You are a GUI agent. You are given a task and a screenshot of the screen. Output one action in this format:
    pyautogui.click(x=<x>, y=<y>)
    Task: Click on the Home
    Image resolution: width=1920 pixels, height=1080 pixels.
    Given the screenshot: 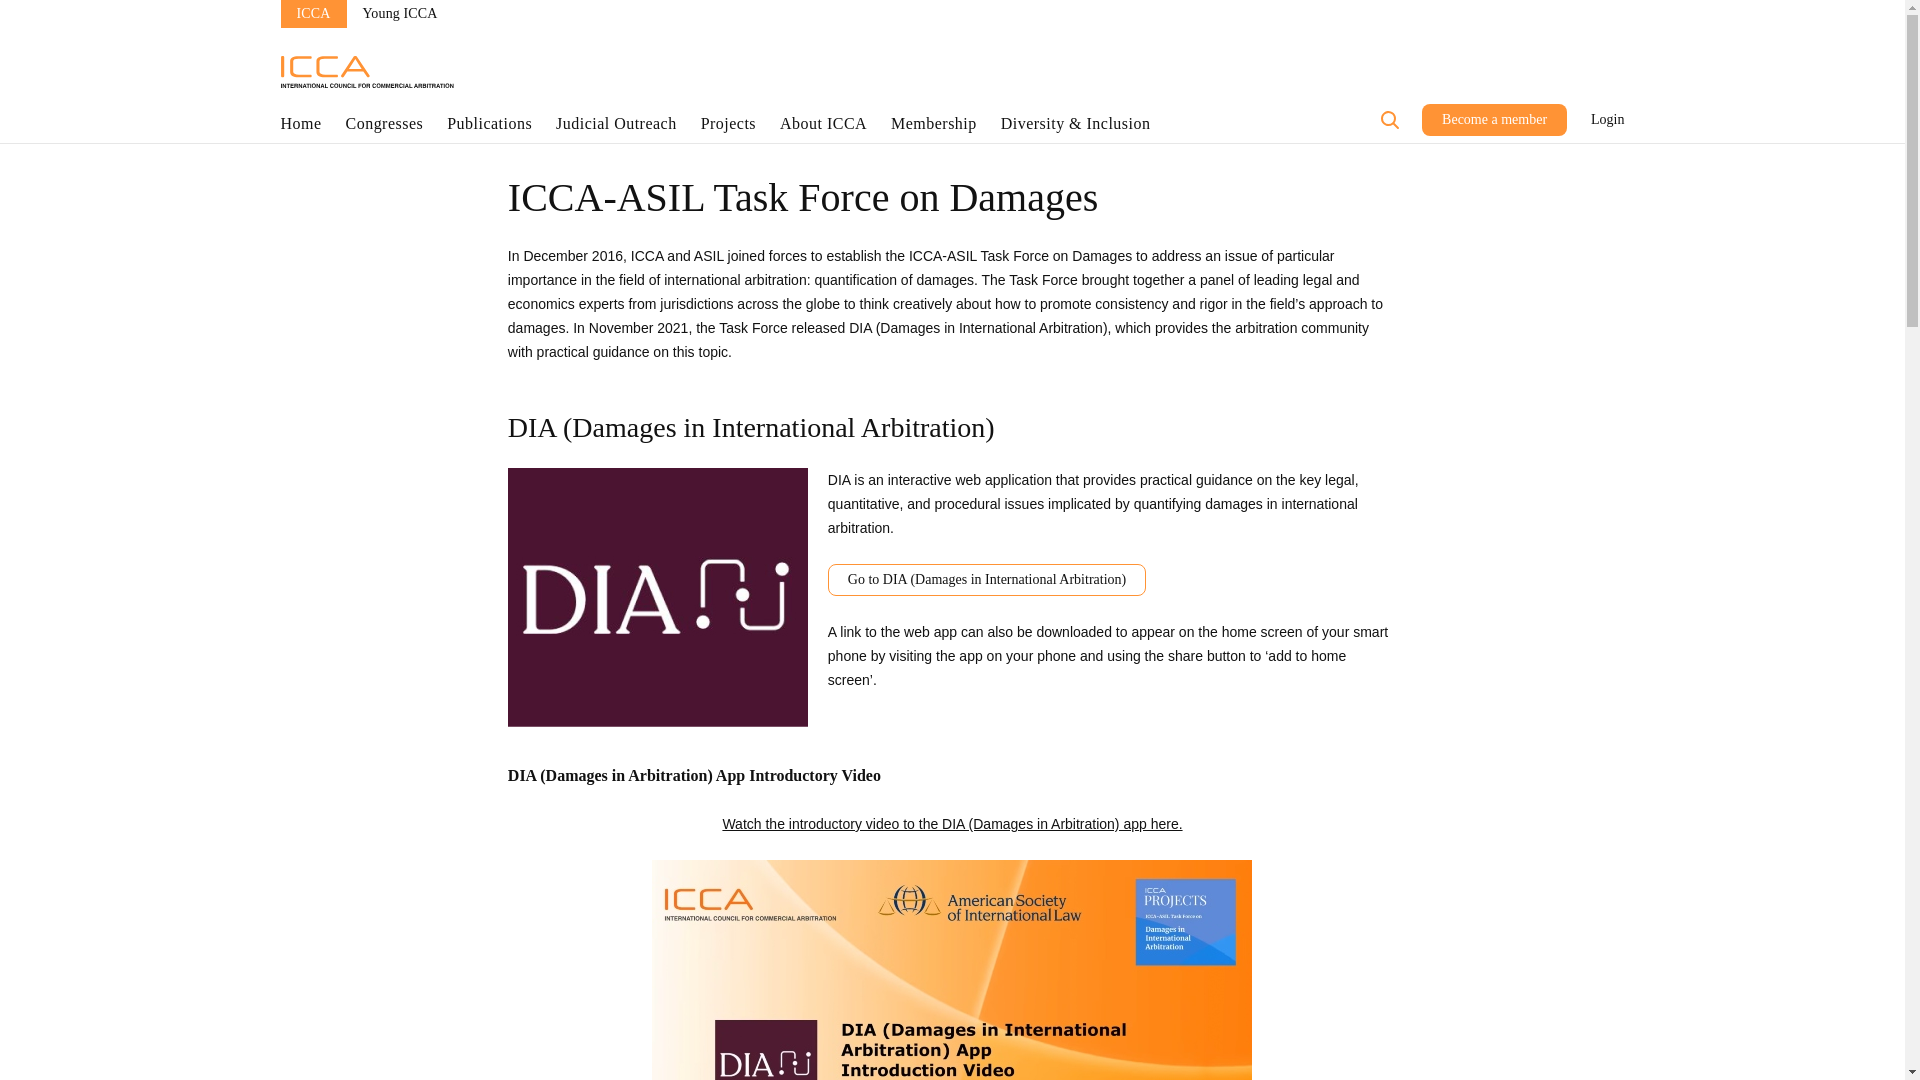 What is the action you would take?
    pyautogui.click(x=300, y=128)
    